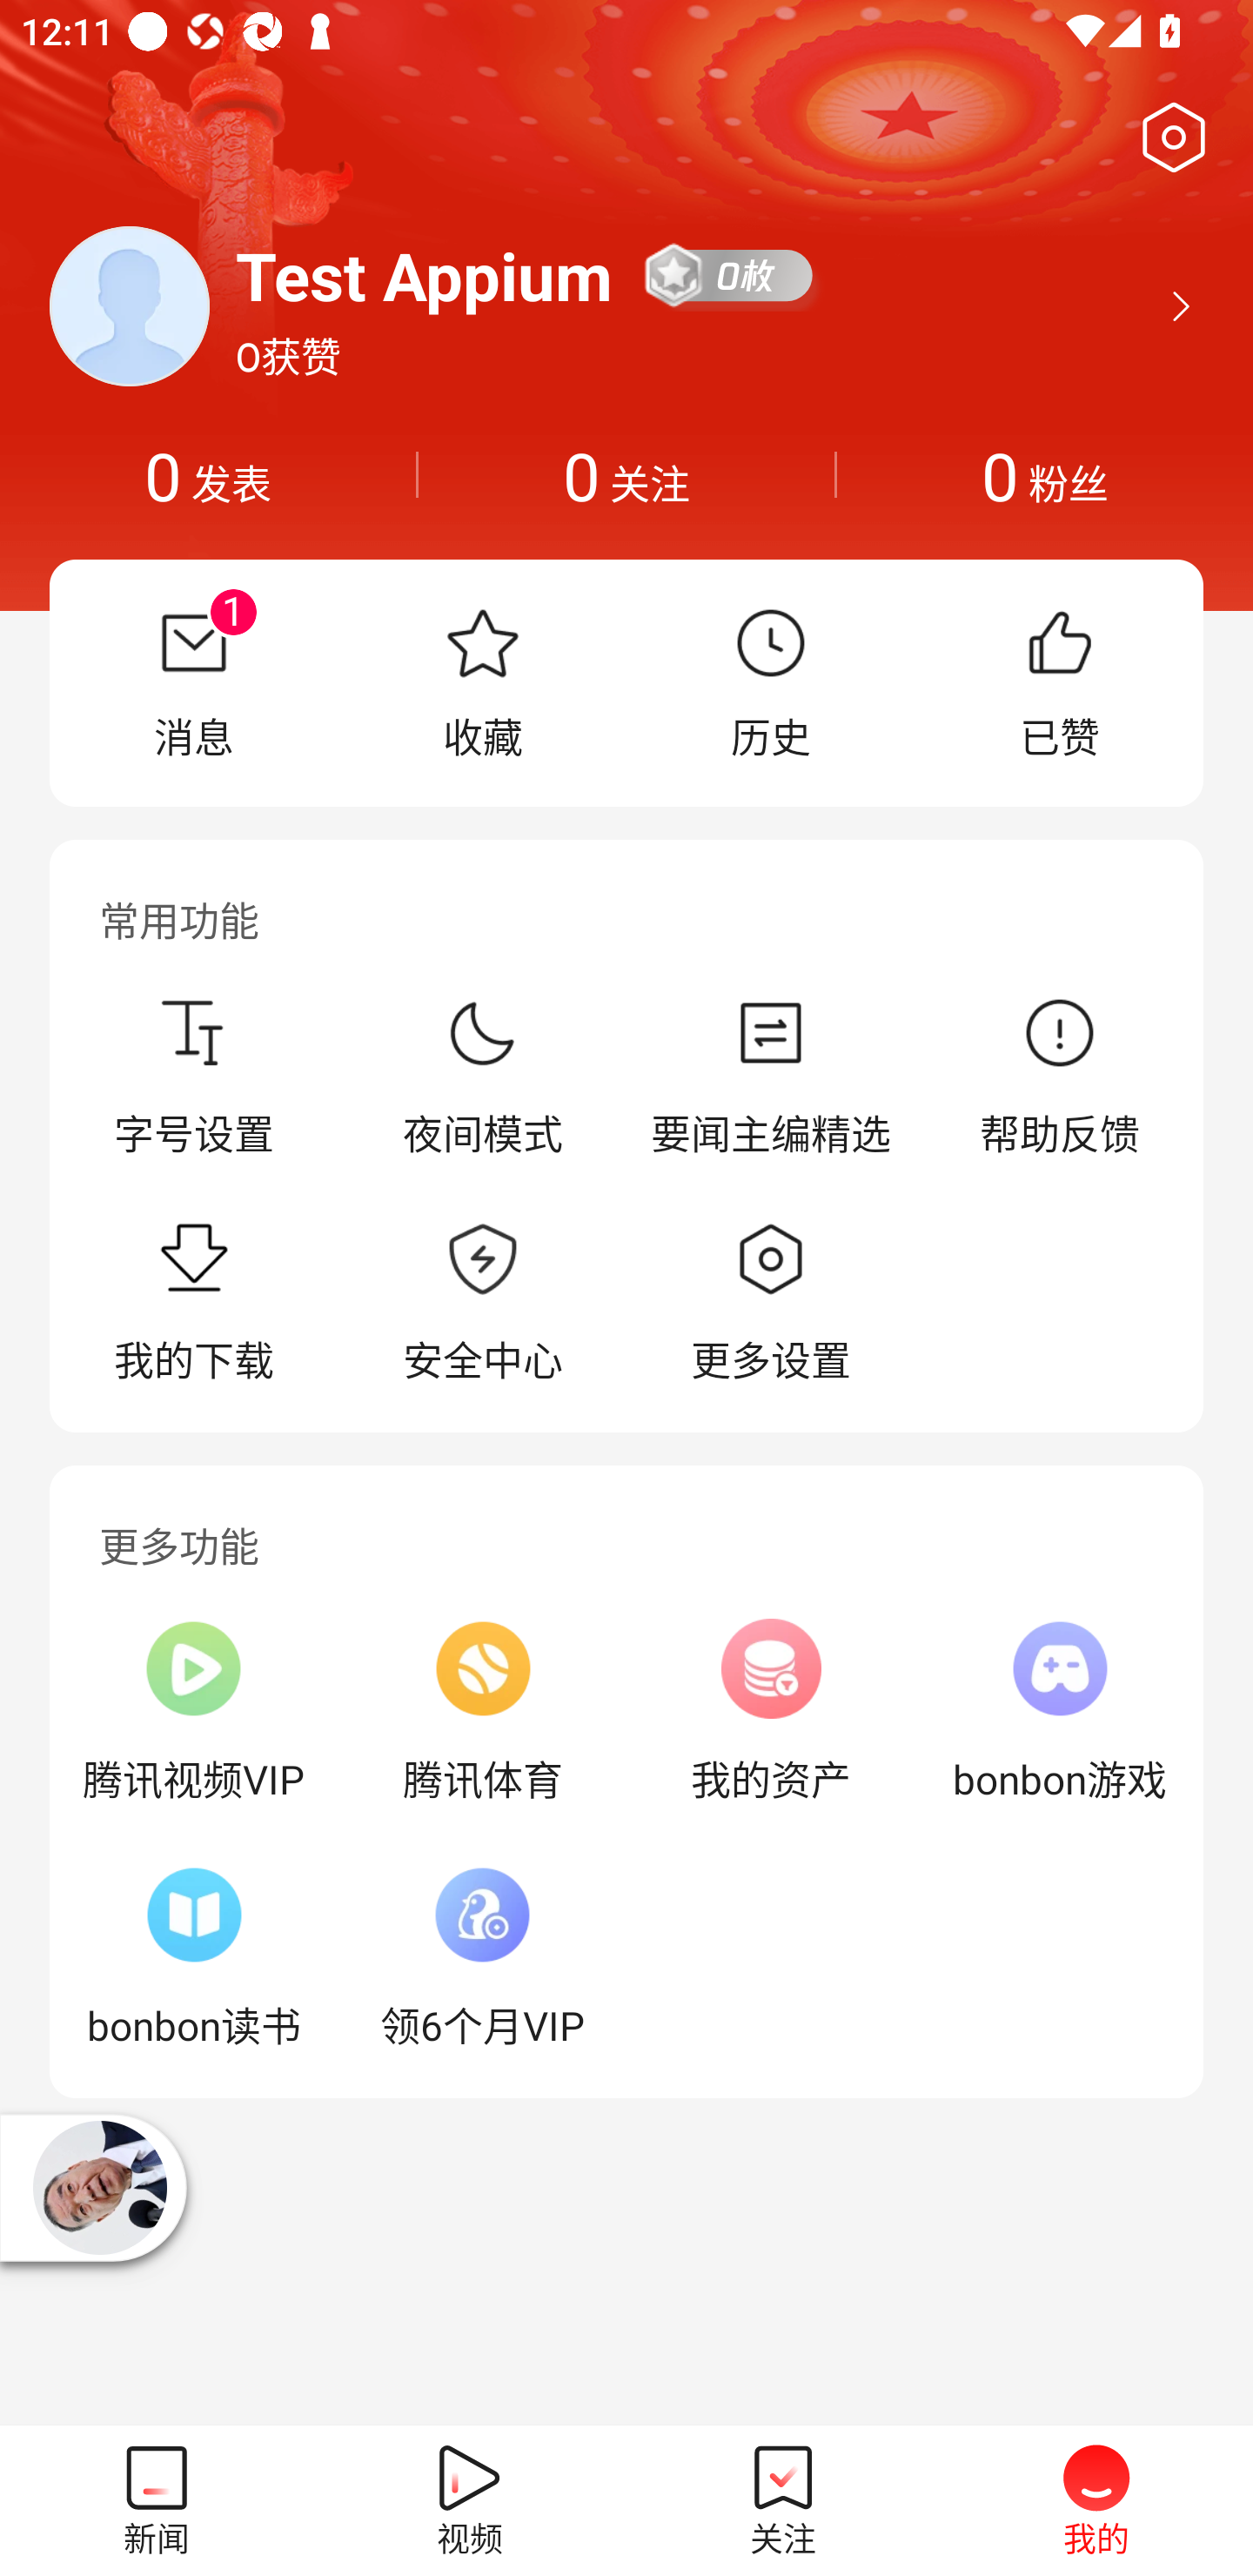 This screenshot has width=1253, height=2576. Describe the element at coordinates (482, 1077) in the screenshot. I see `夜间模式，可点击` at that location.